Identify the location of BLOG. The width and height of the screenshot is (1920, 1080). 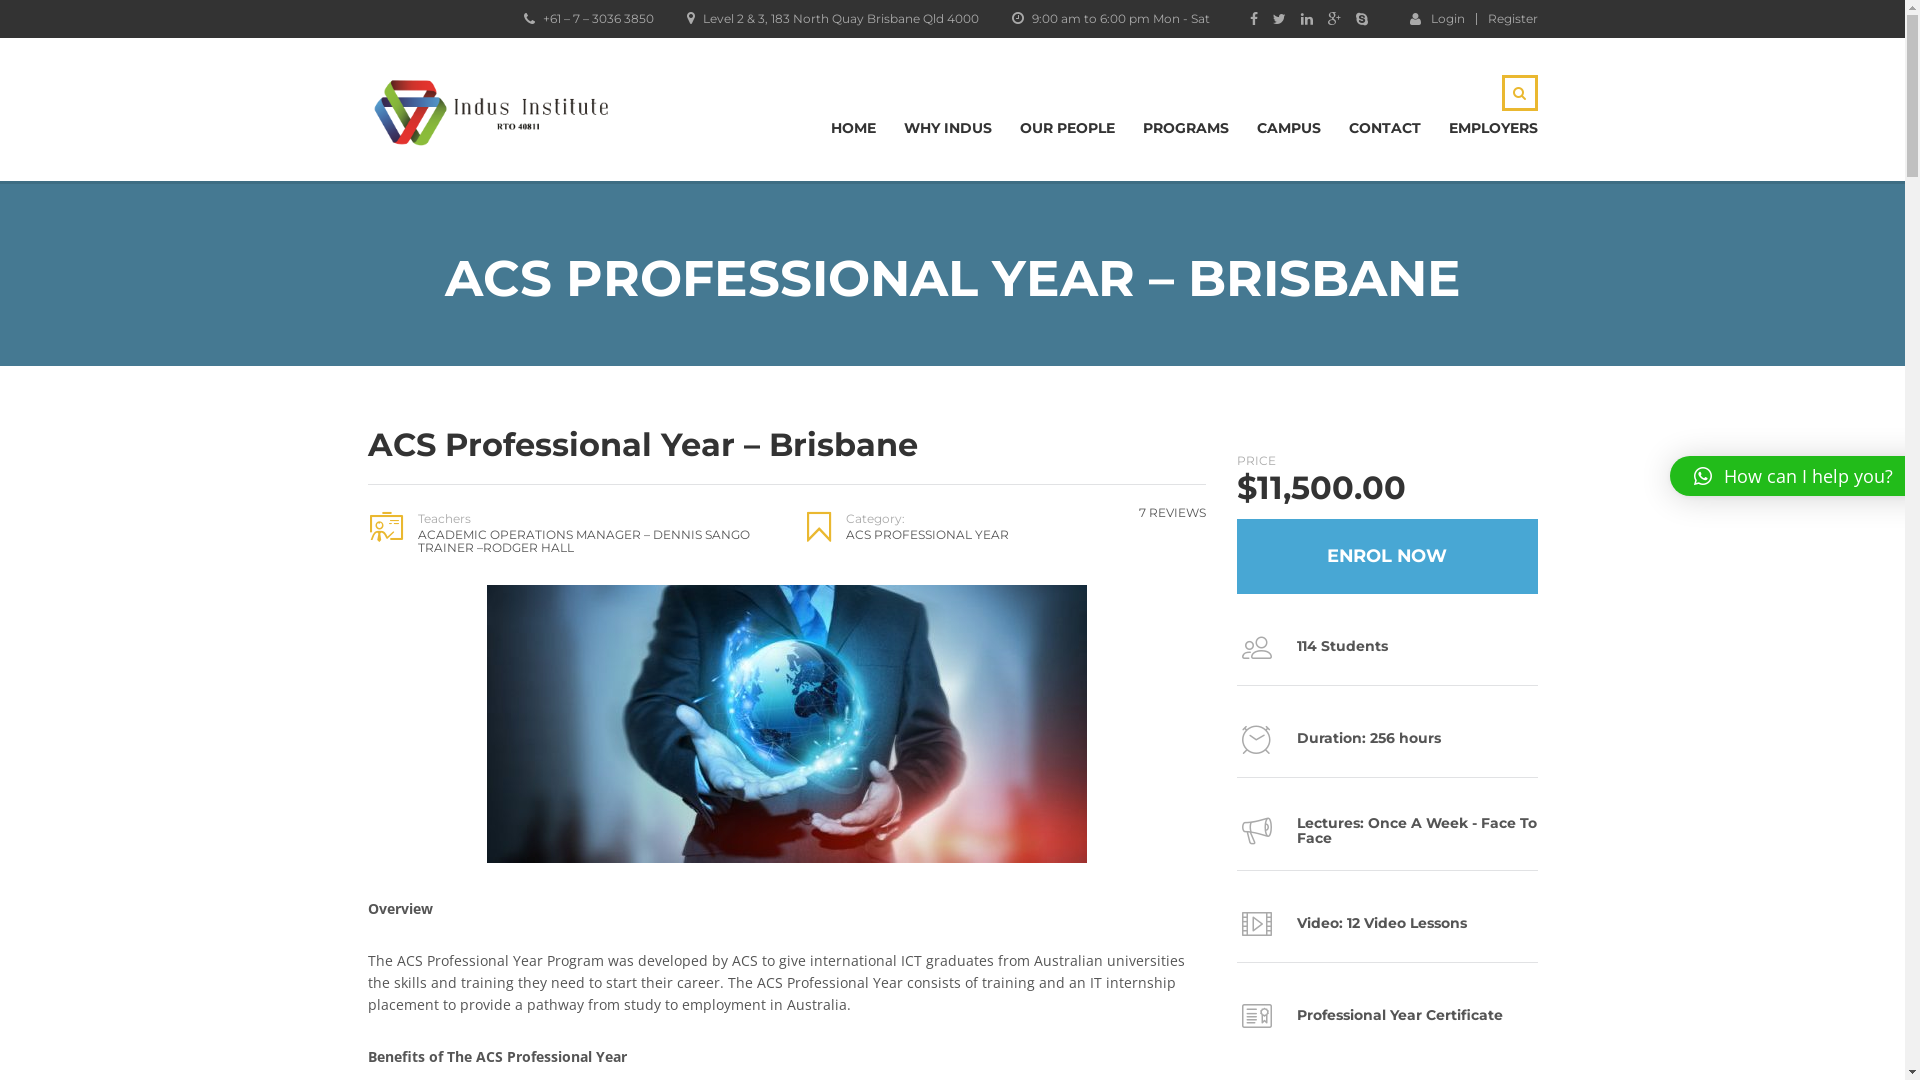
(803, 710).